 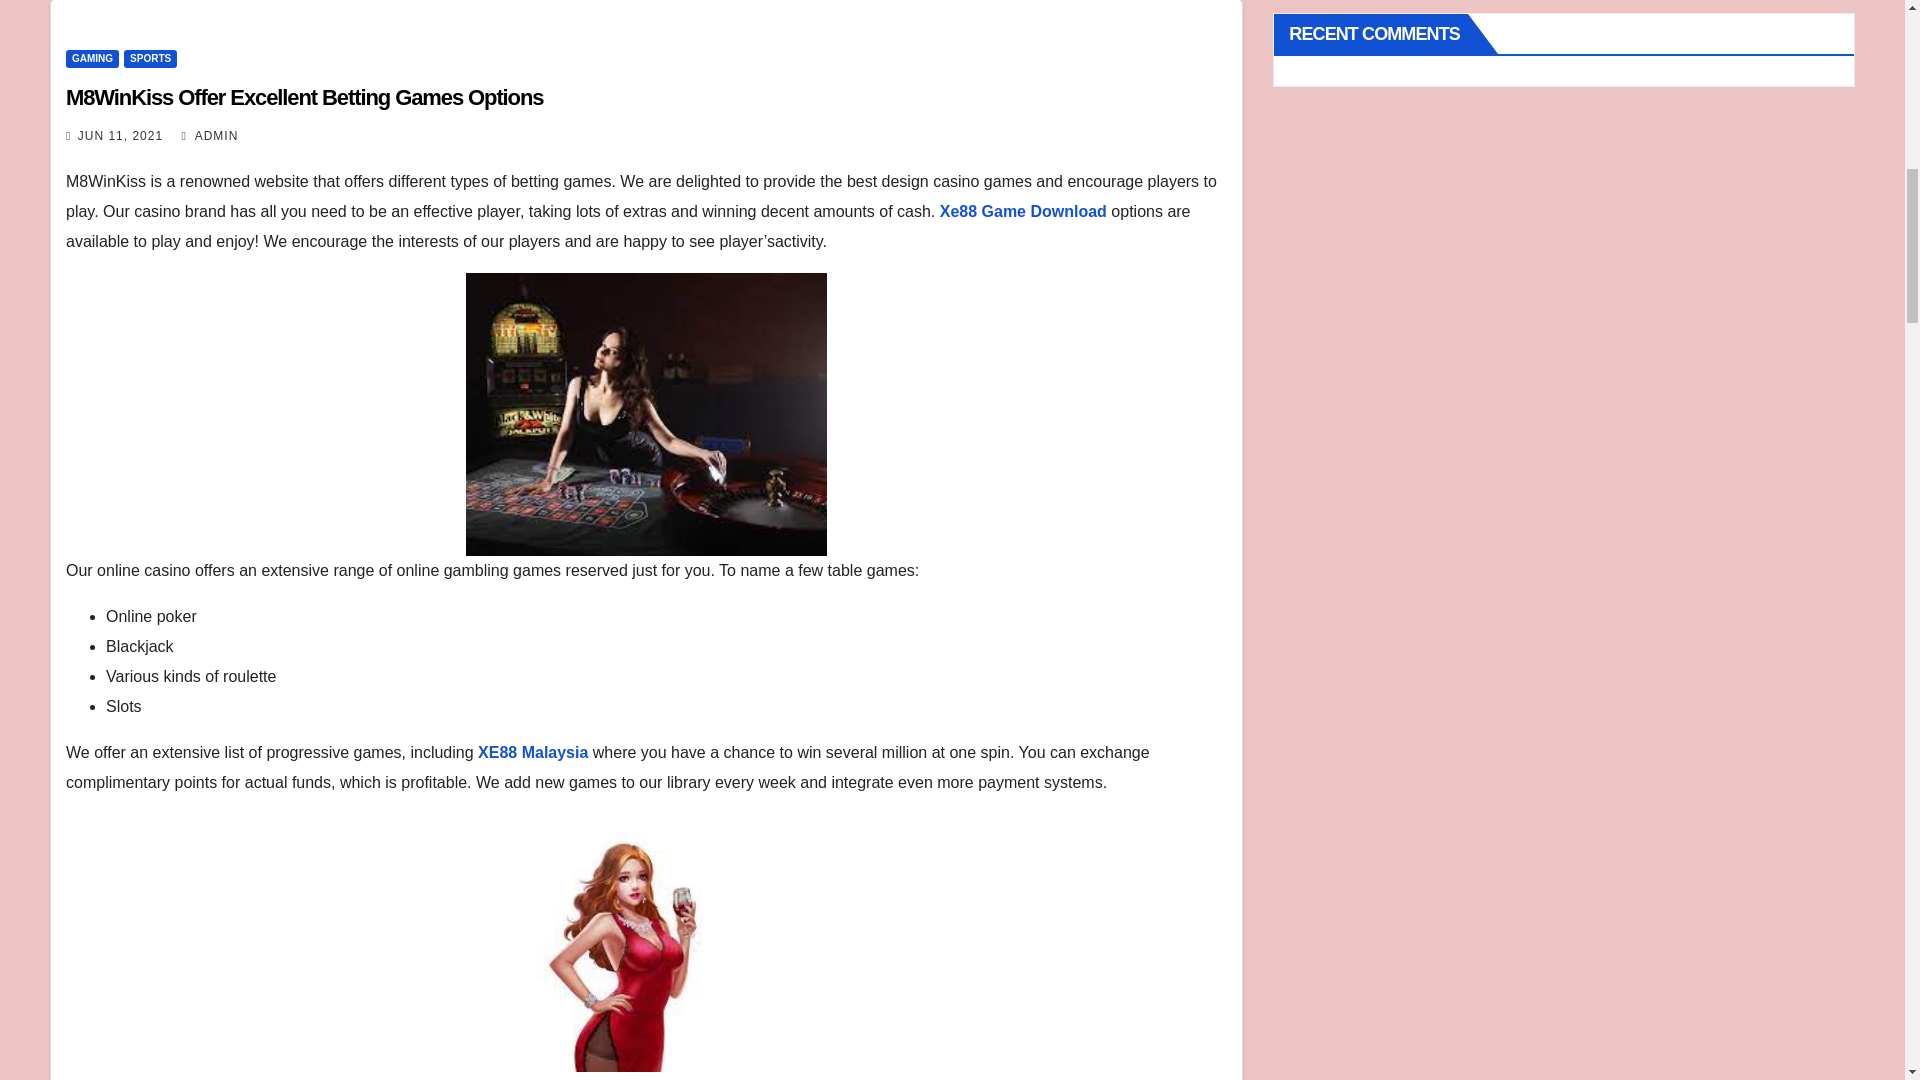 I want to click on M8WinKiss Offer Excellent Betting Games Options, so click(x=304, y=98).